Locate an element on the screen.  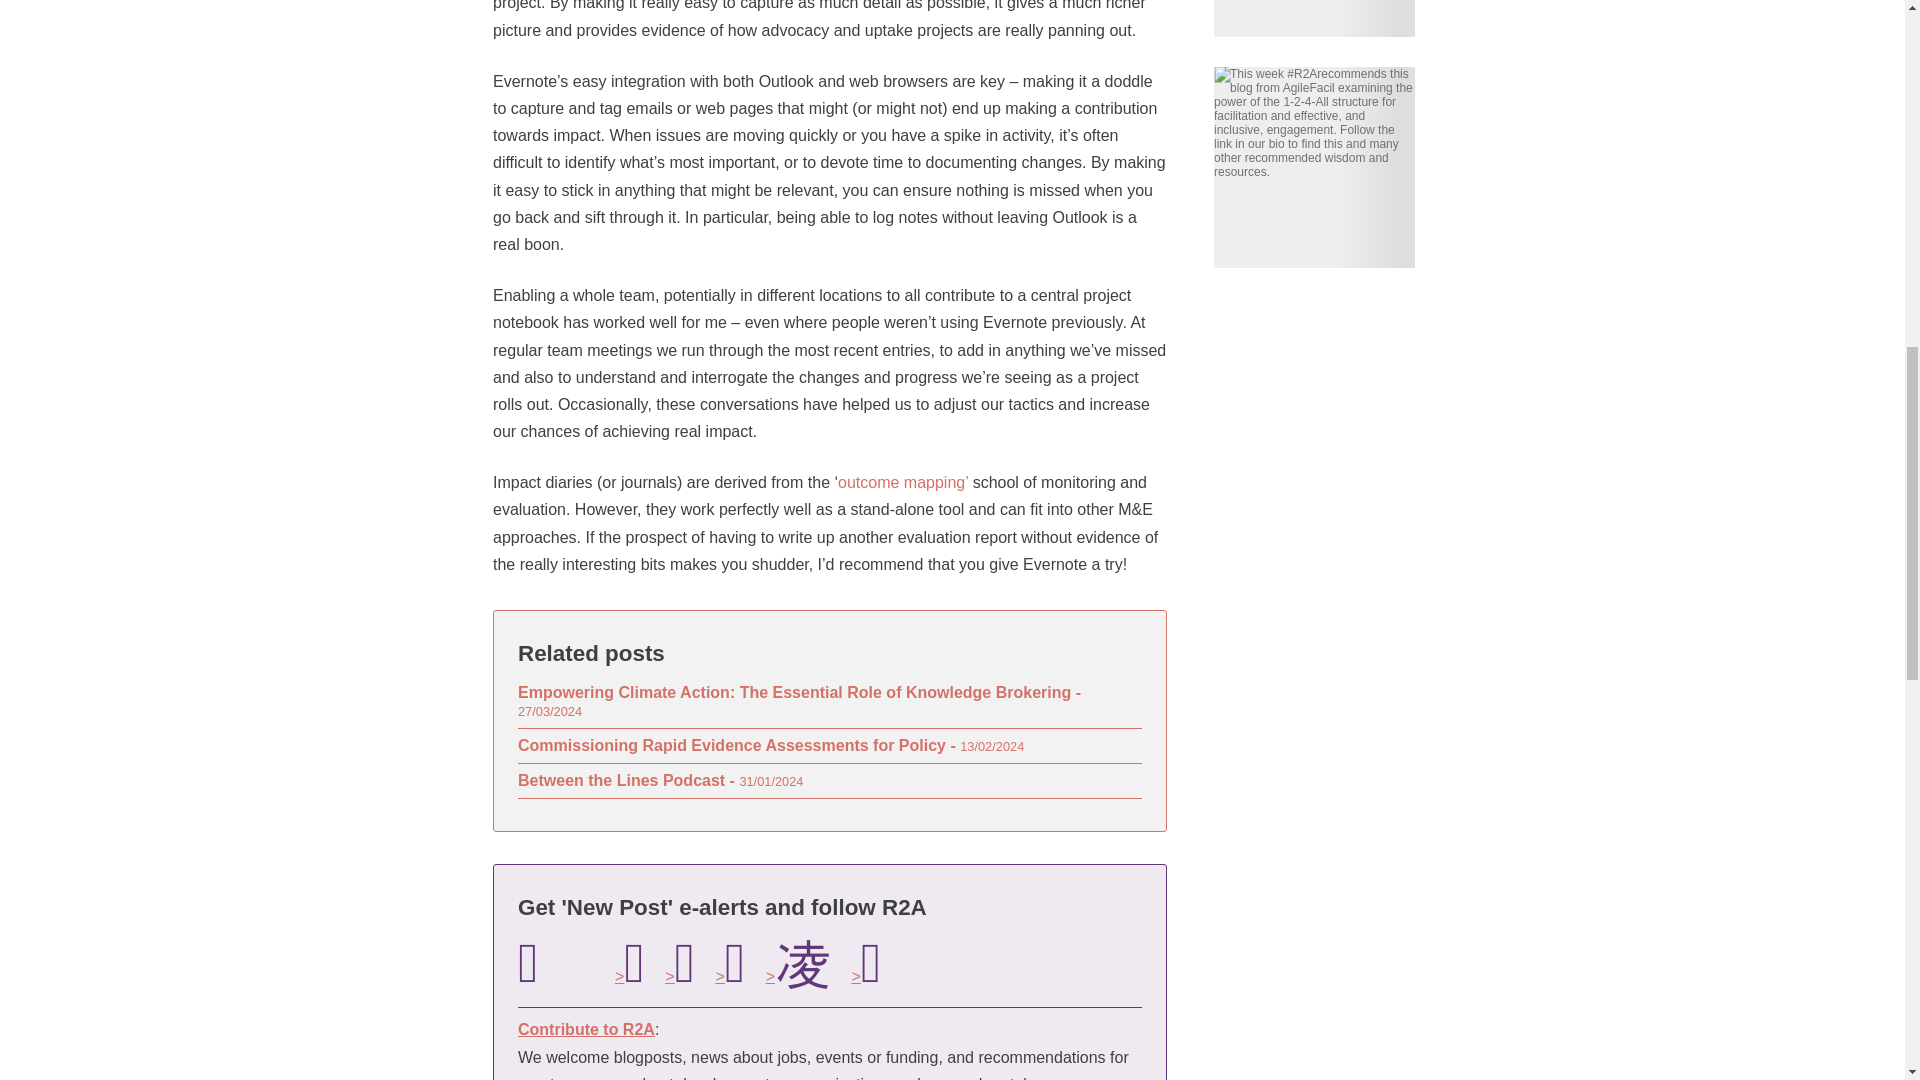
Find us on Instagram is located at coordinates (798, 963).